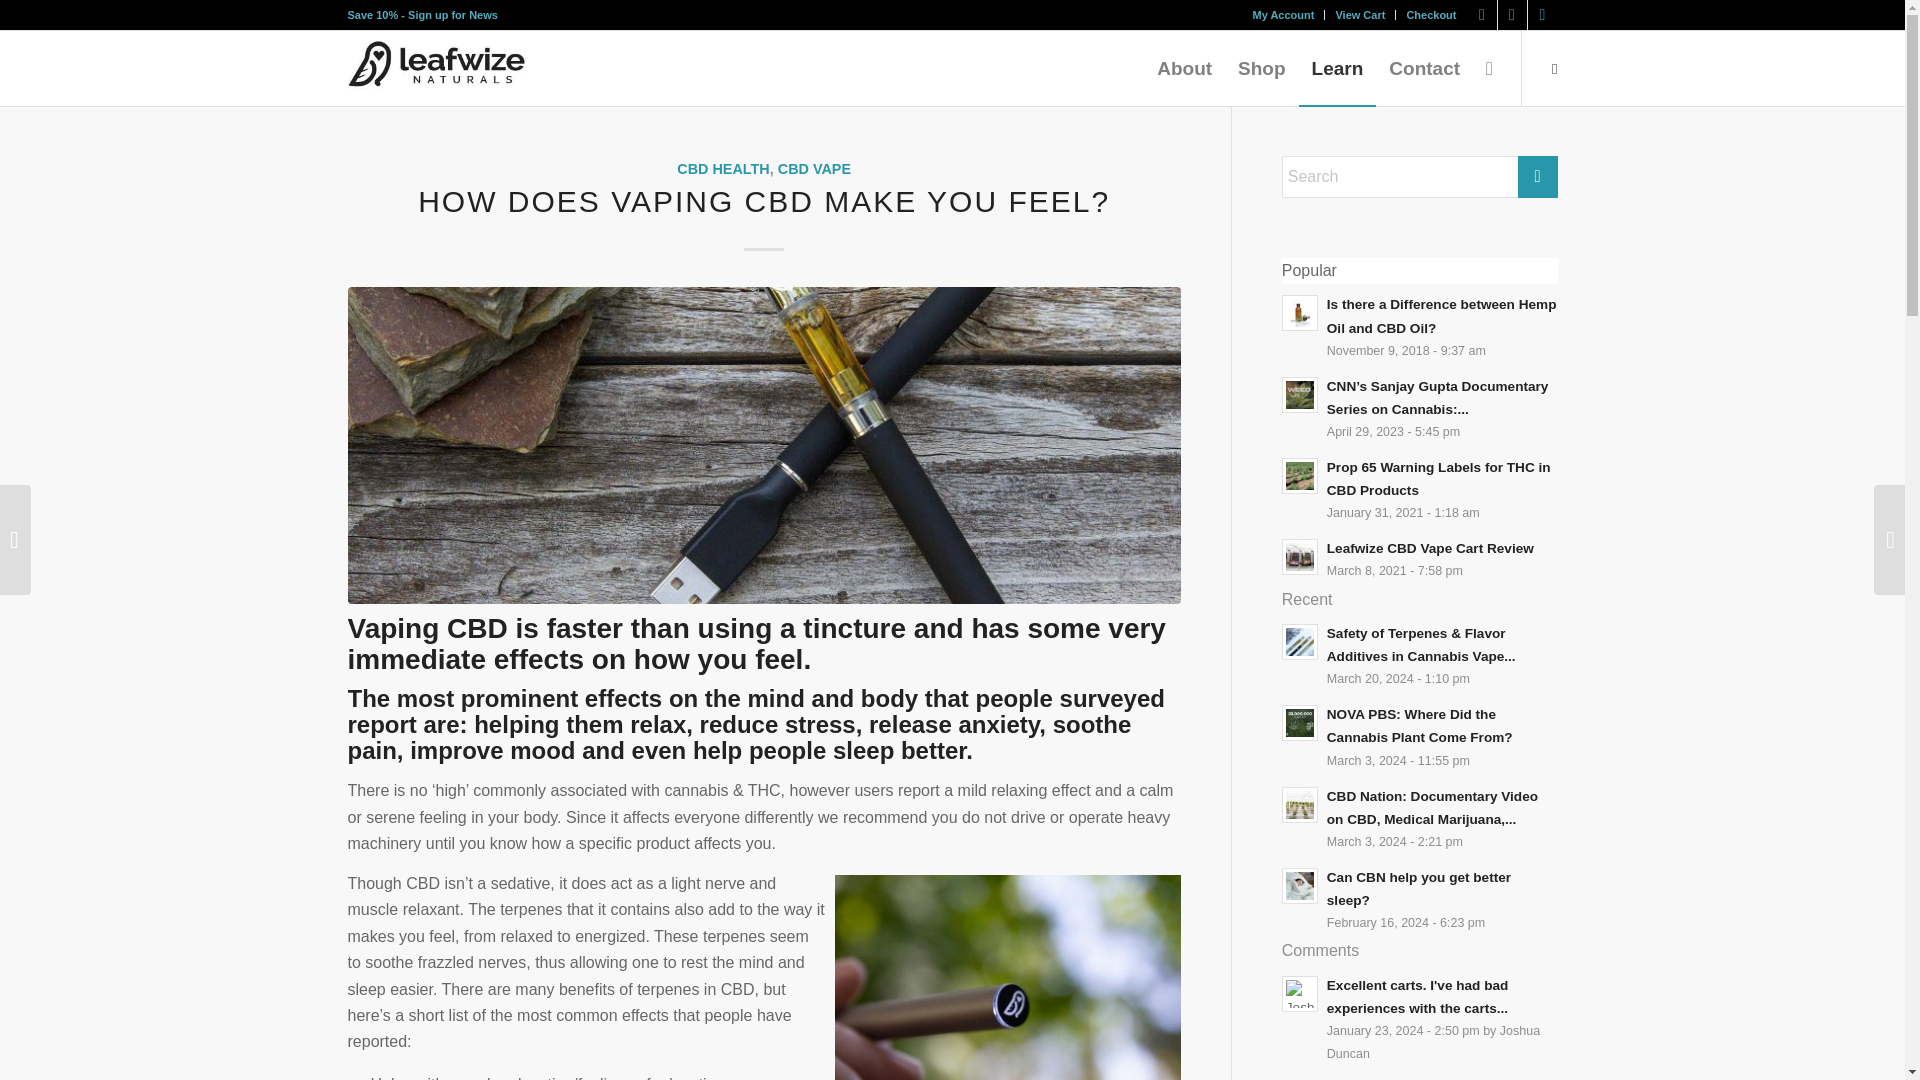  What do you see at coordinates (464, 68) in the screenshot?
I see `Leafwize-Logo-site` at bounding box center [464, 68].